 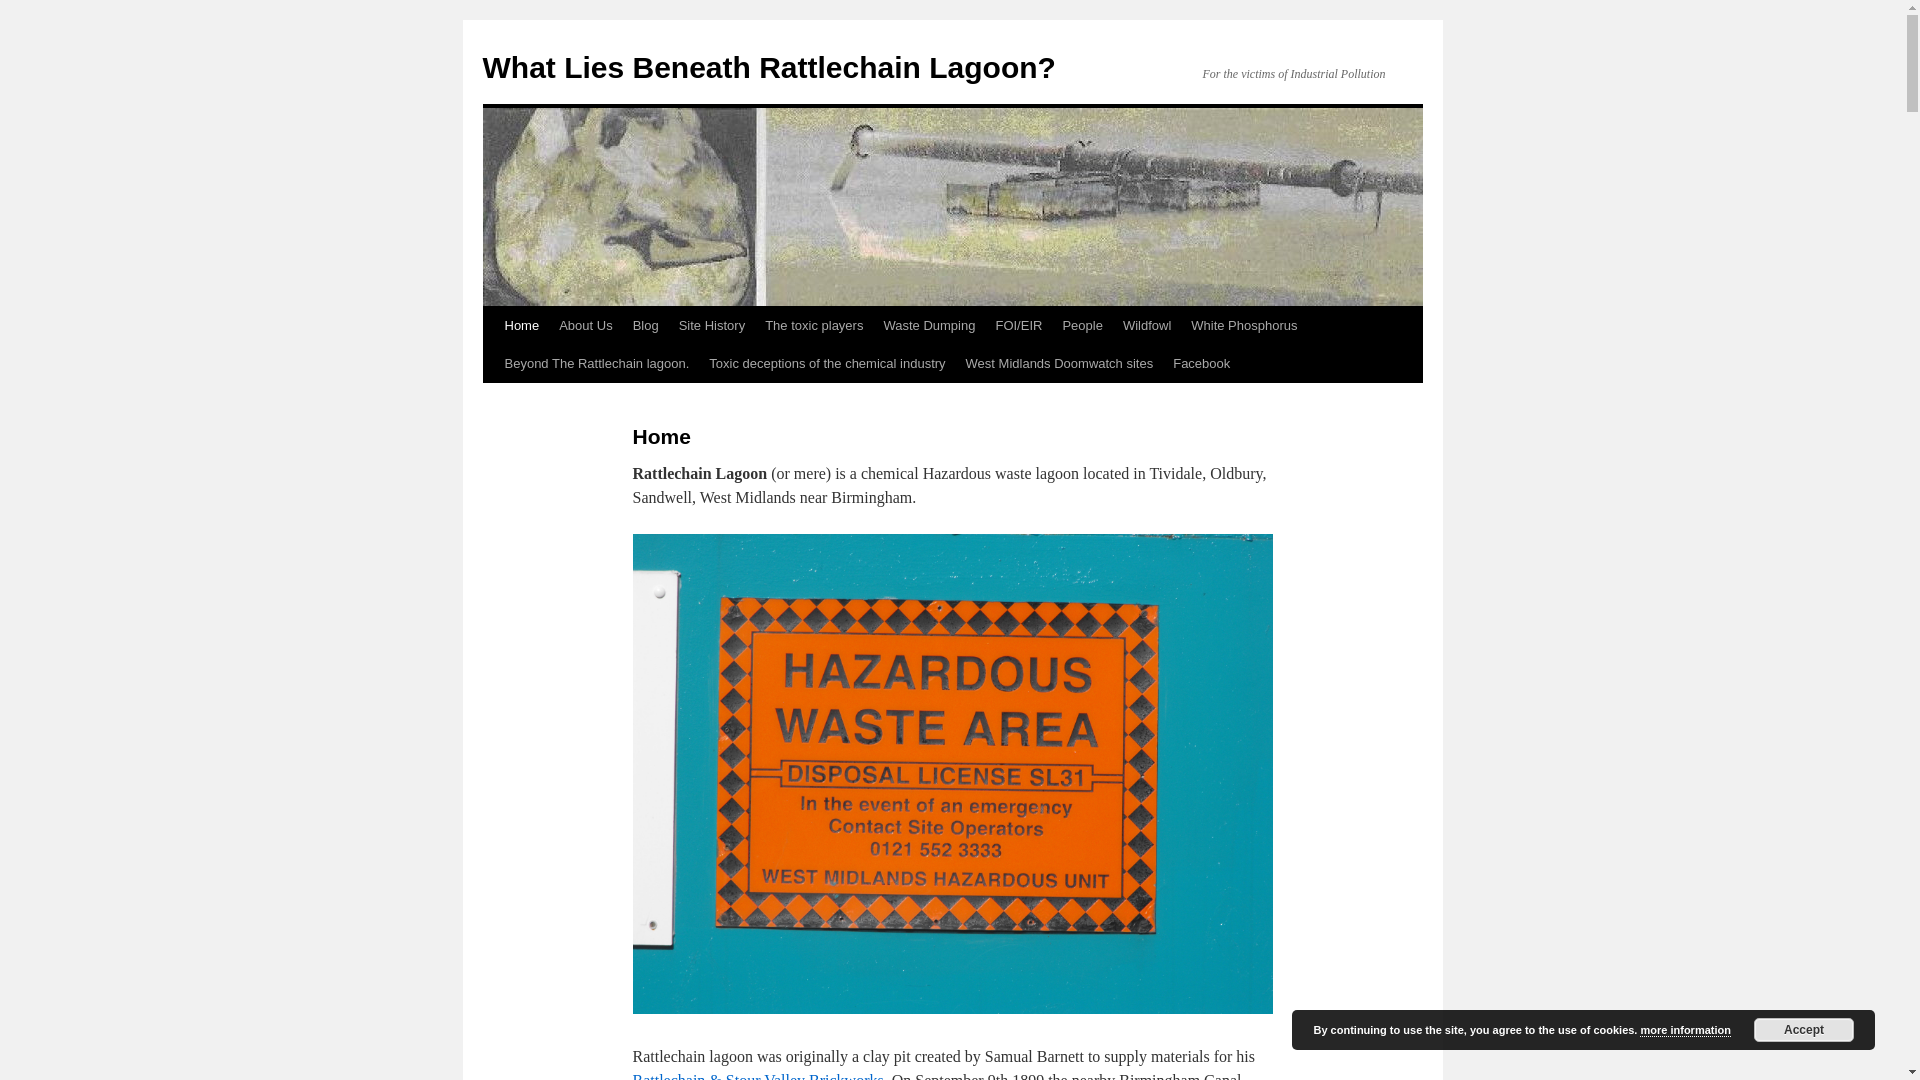 What do you see at coordinates (711, 325) in the screenshot?
I see `Site History` at bounding box center [711, 325].